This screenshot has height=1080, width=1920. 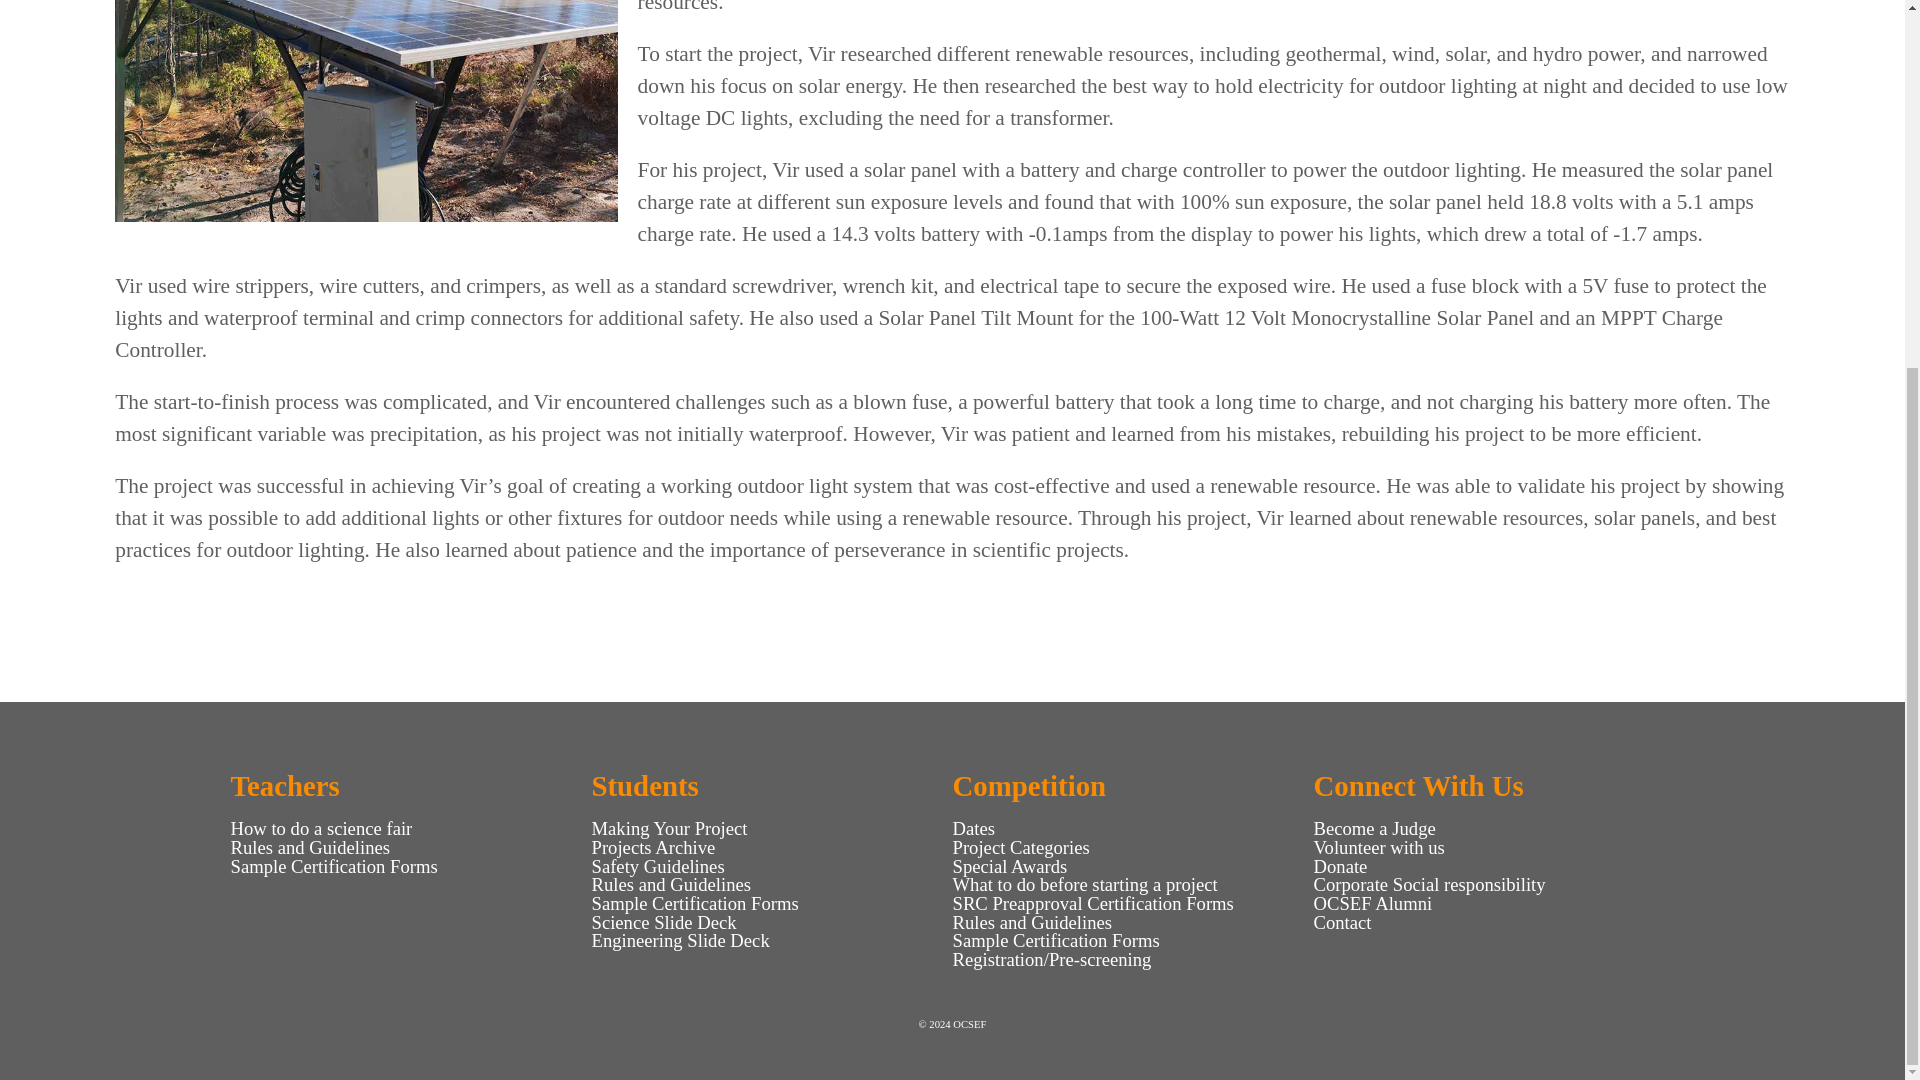 What do you see at coordinates (654, 847) in the screenshot?
I see `Projects Archive` at bounding box center [654, 847].